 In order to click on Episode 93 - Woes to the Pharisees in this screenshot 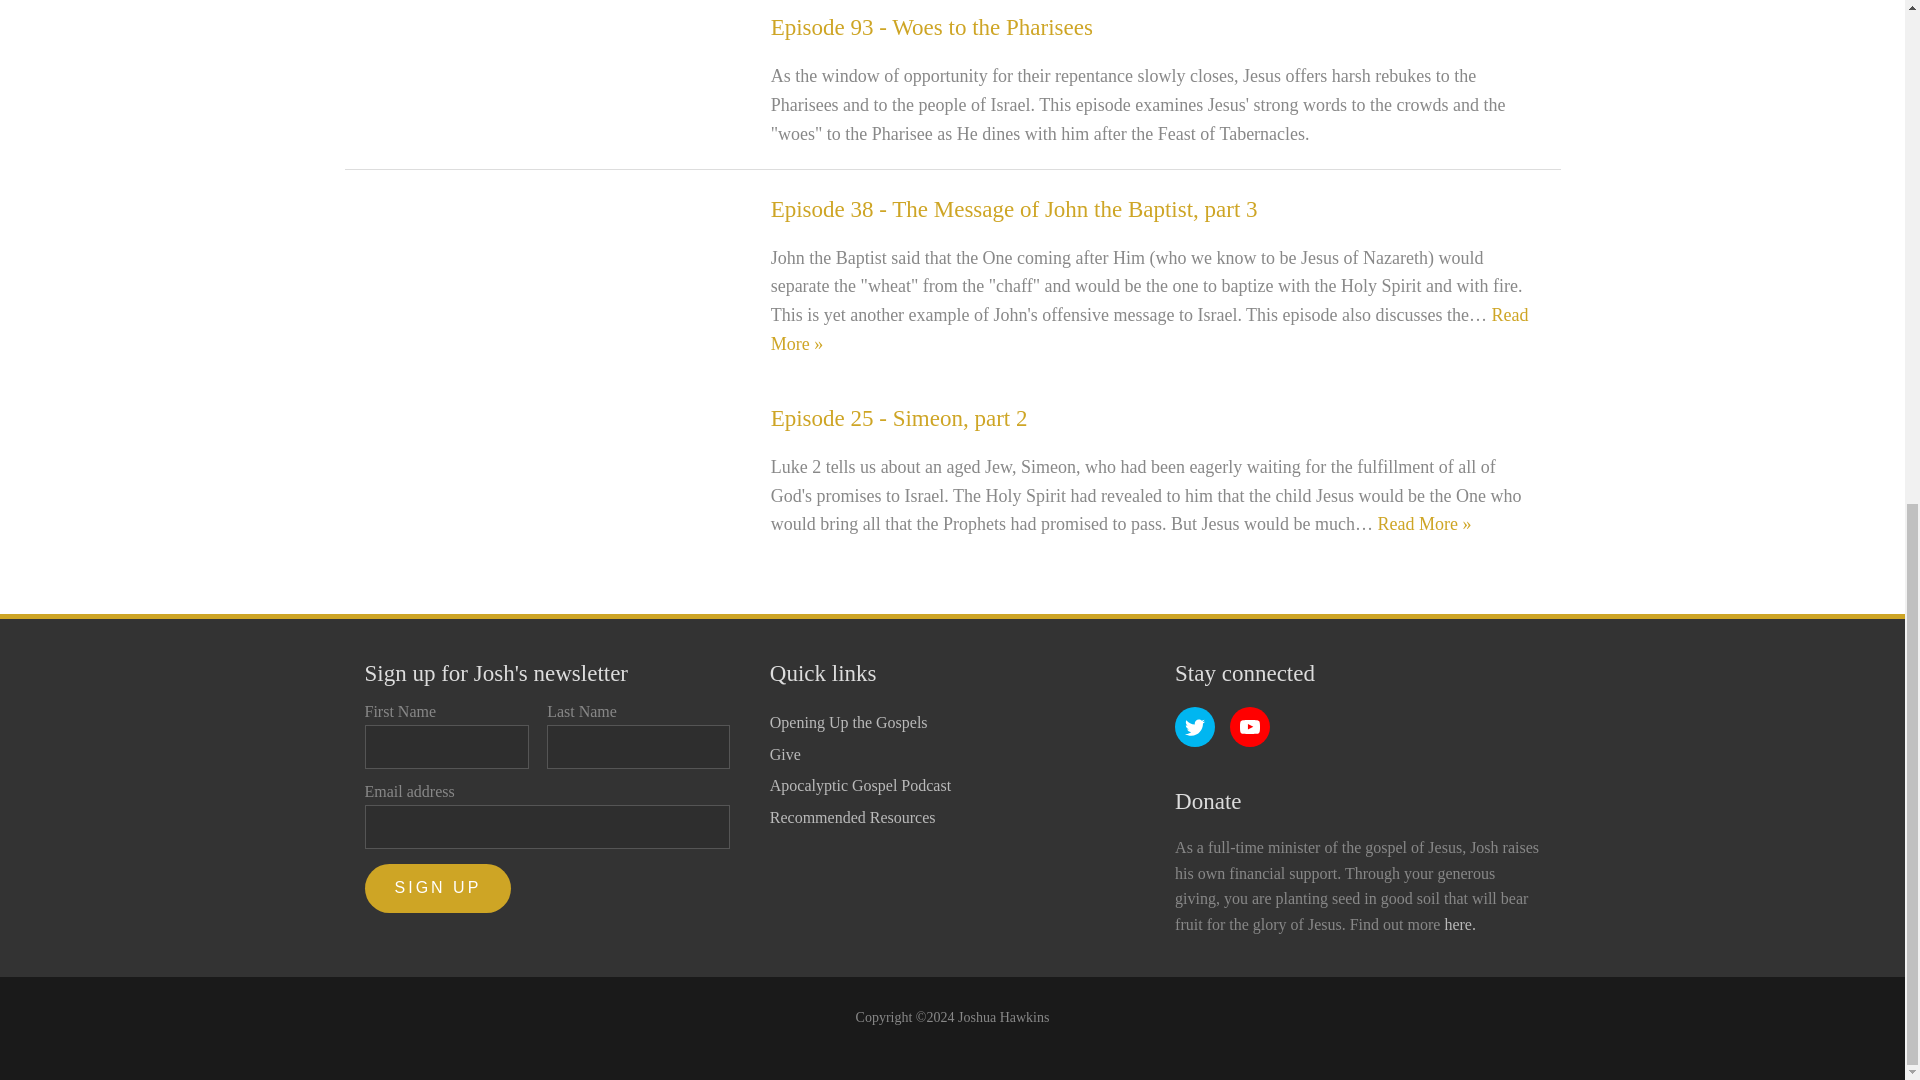, I will do `click(932, 27)`.